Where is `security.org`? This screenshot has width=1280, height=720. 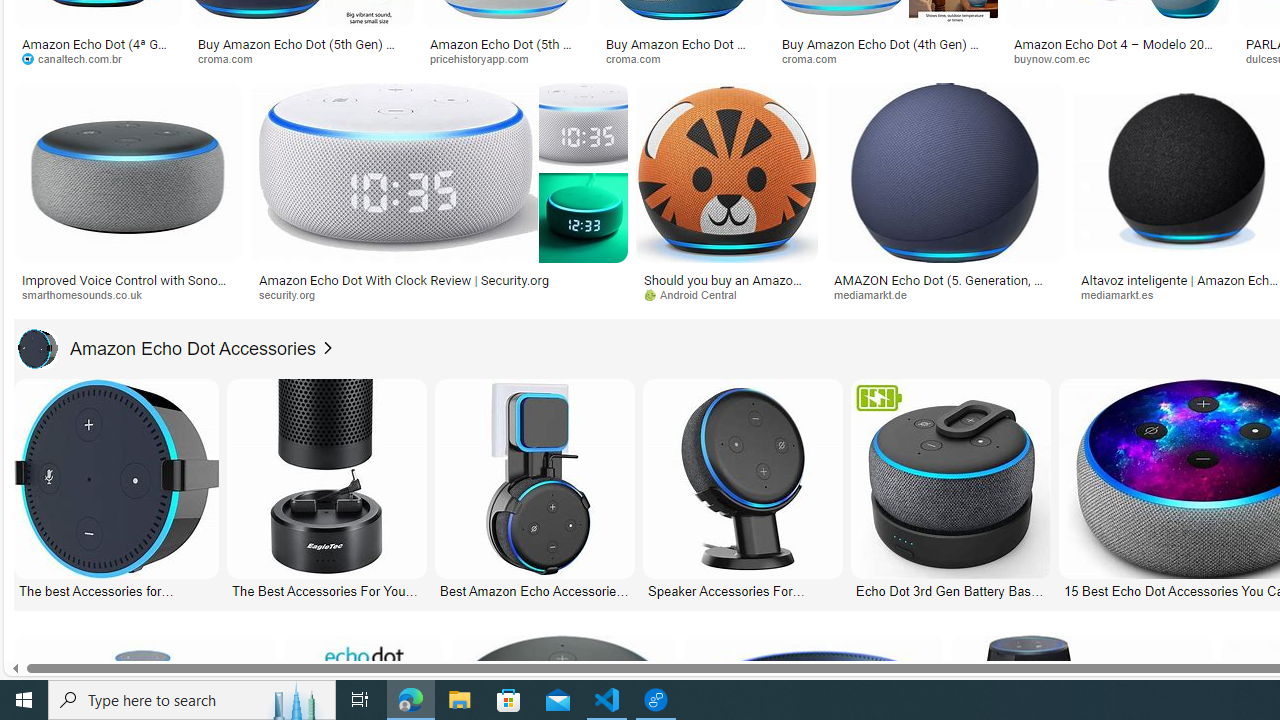
security.org is located at coordinates (438, 295).